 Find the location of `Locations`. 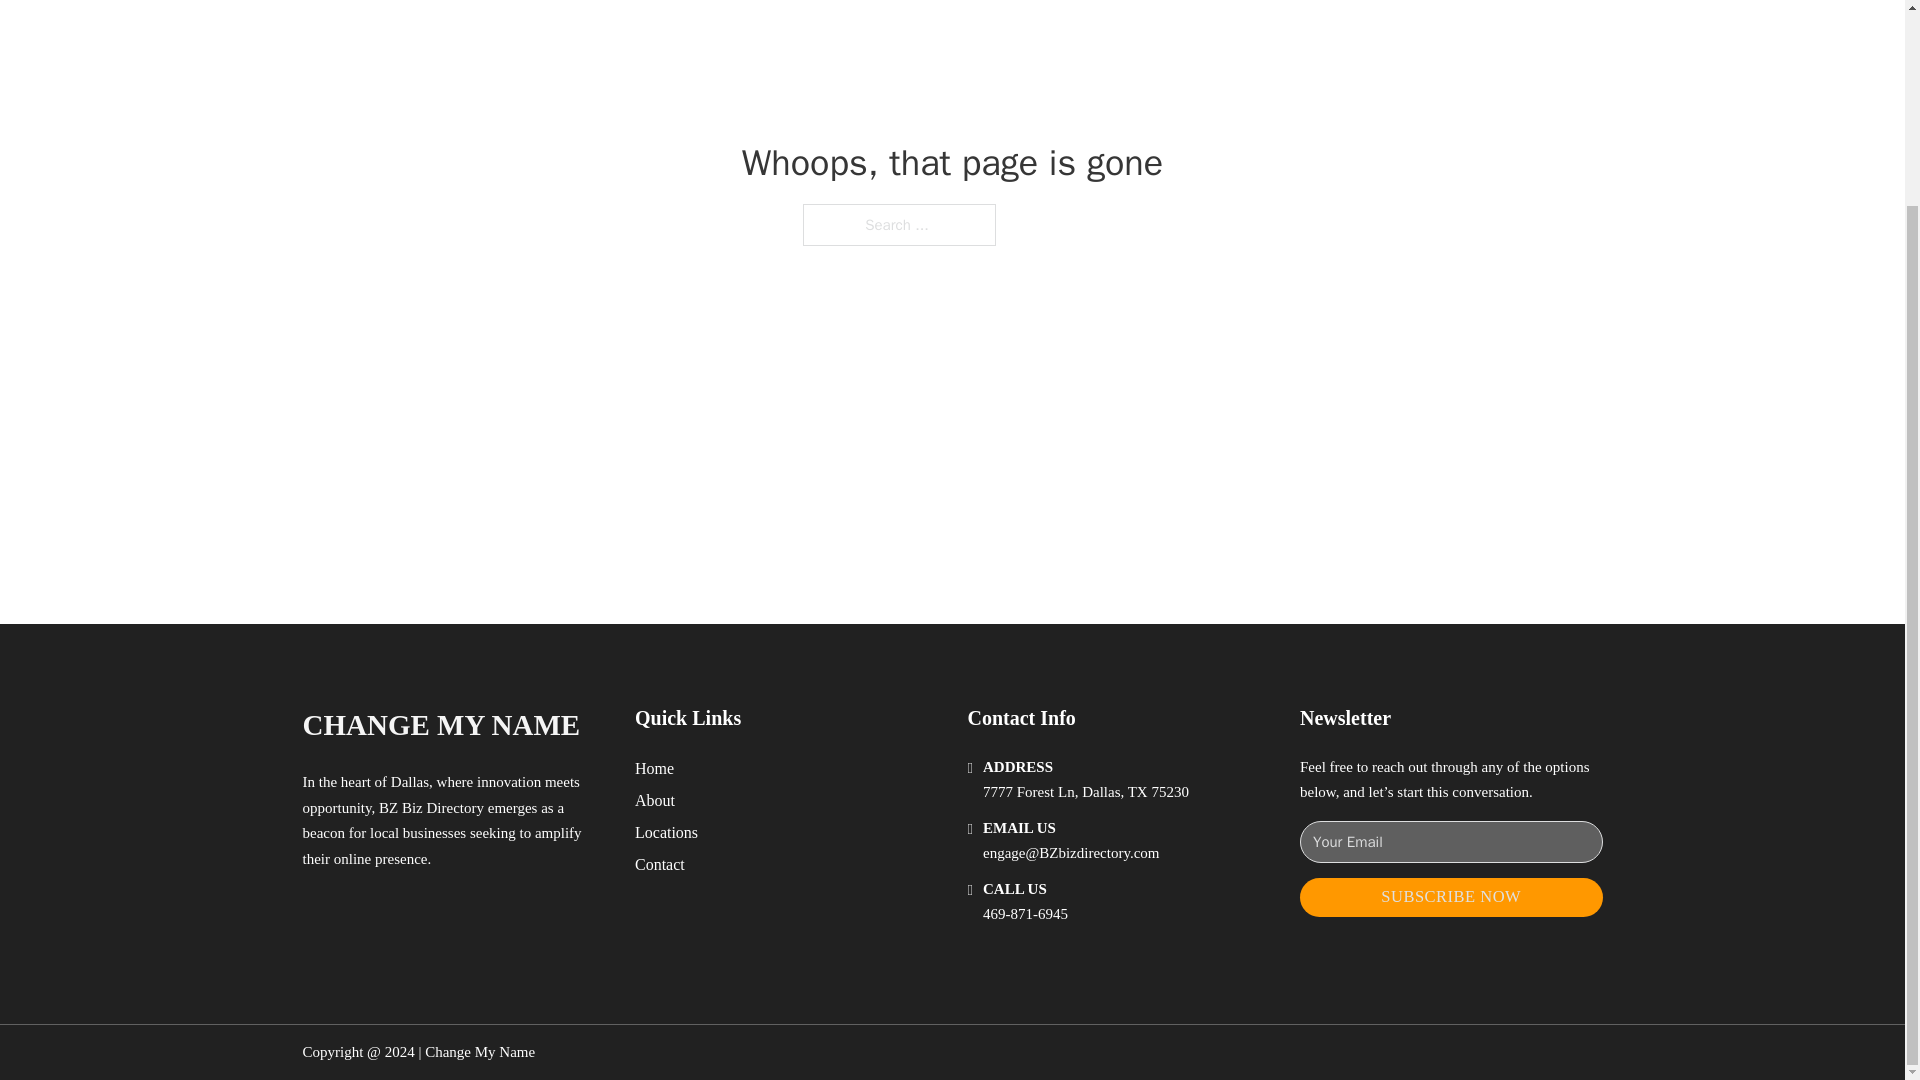

Locations is located at coordinates (666, 832).